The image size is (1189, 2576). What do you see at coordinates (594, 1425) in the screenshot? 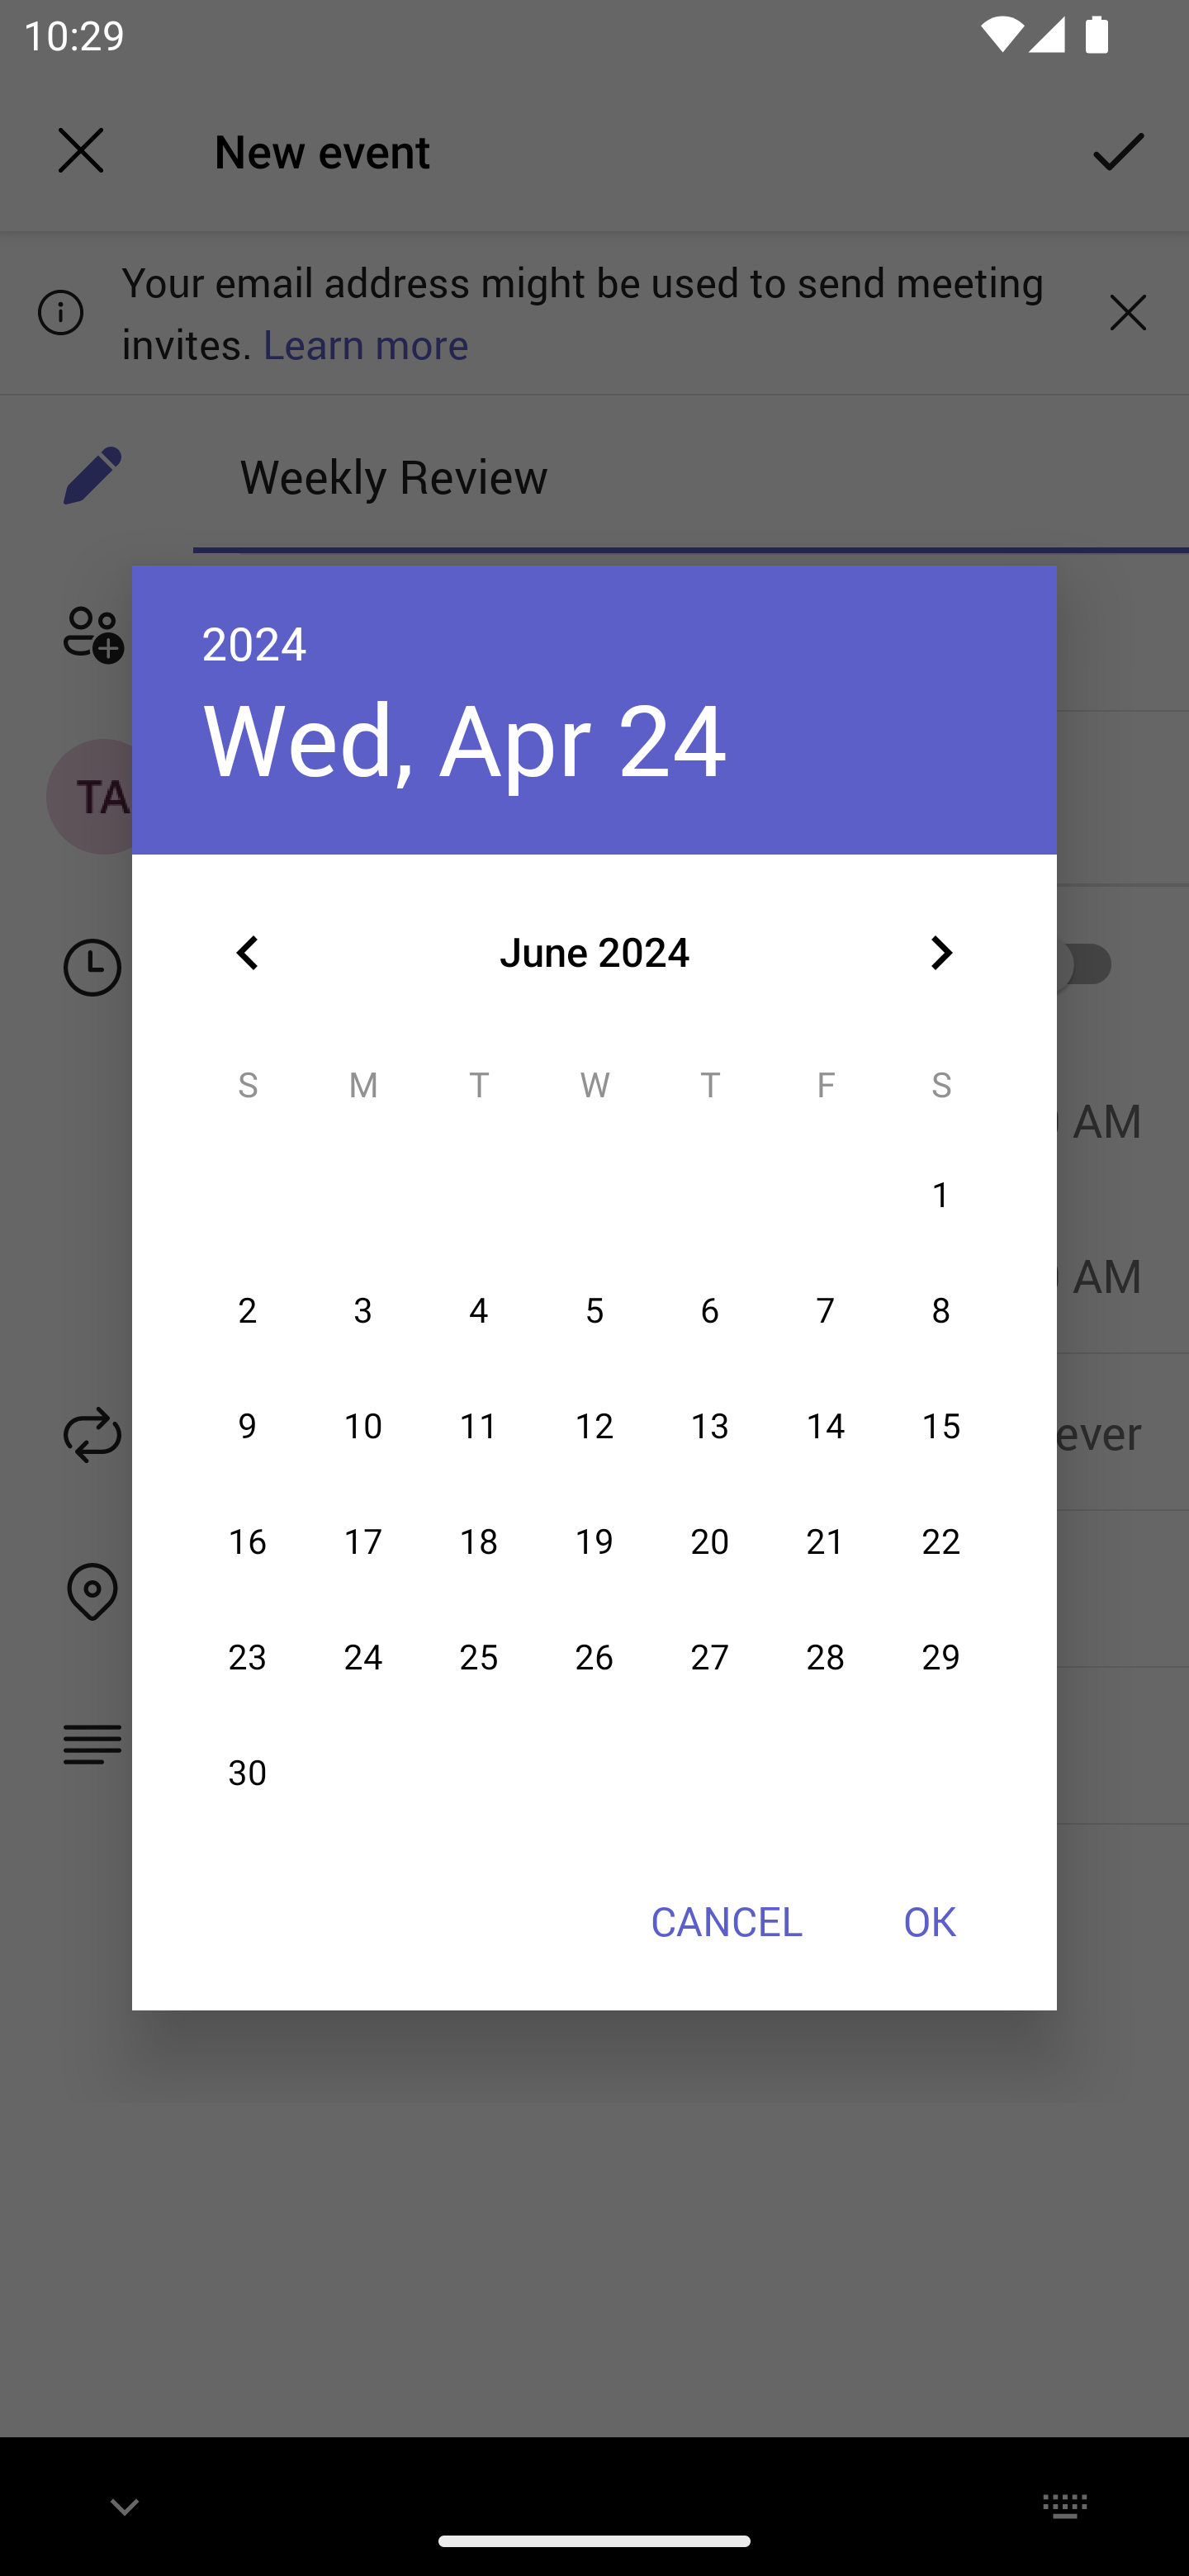
I see `12 12 June 2024` at bounding box center [594, 1425].